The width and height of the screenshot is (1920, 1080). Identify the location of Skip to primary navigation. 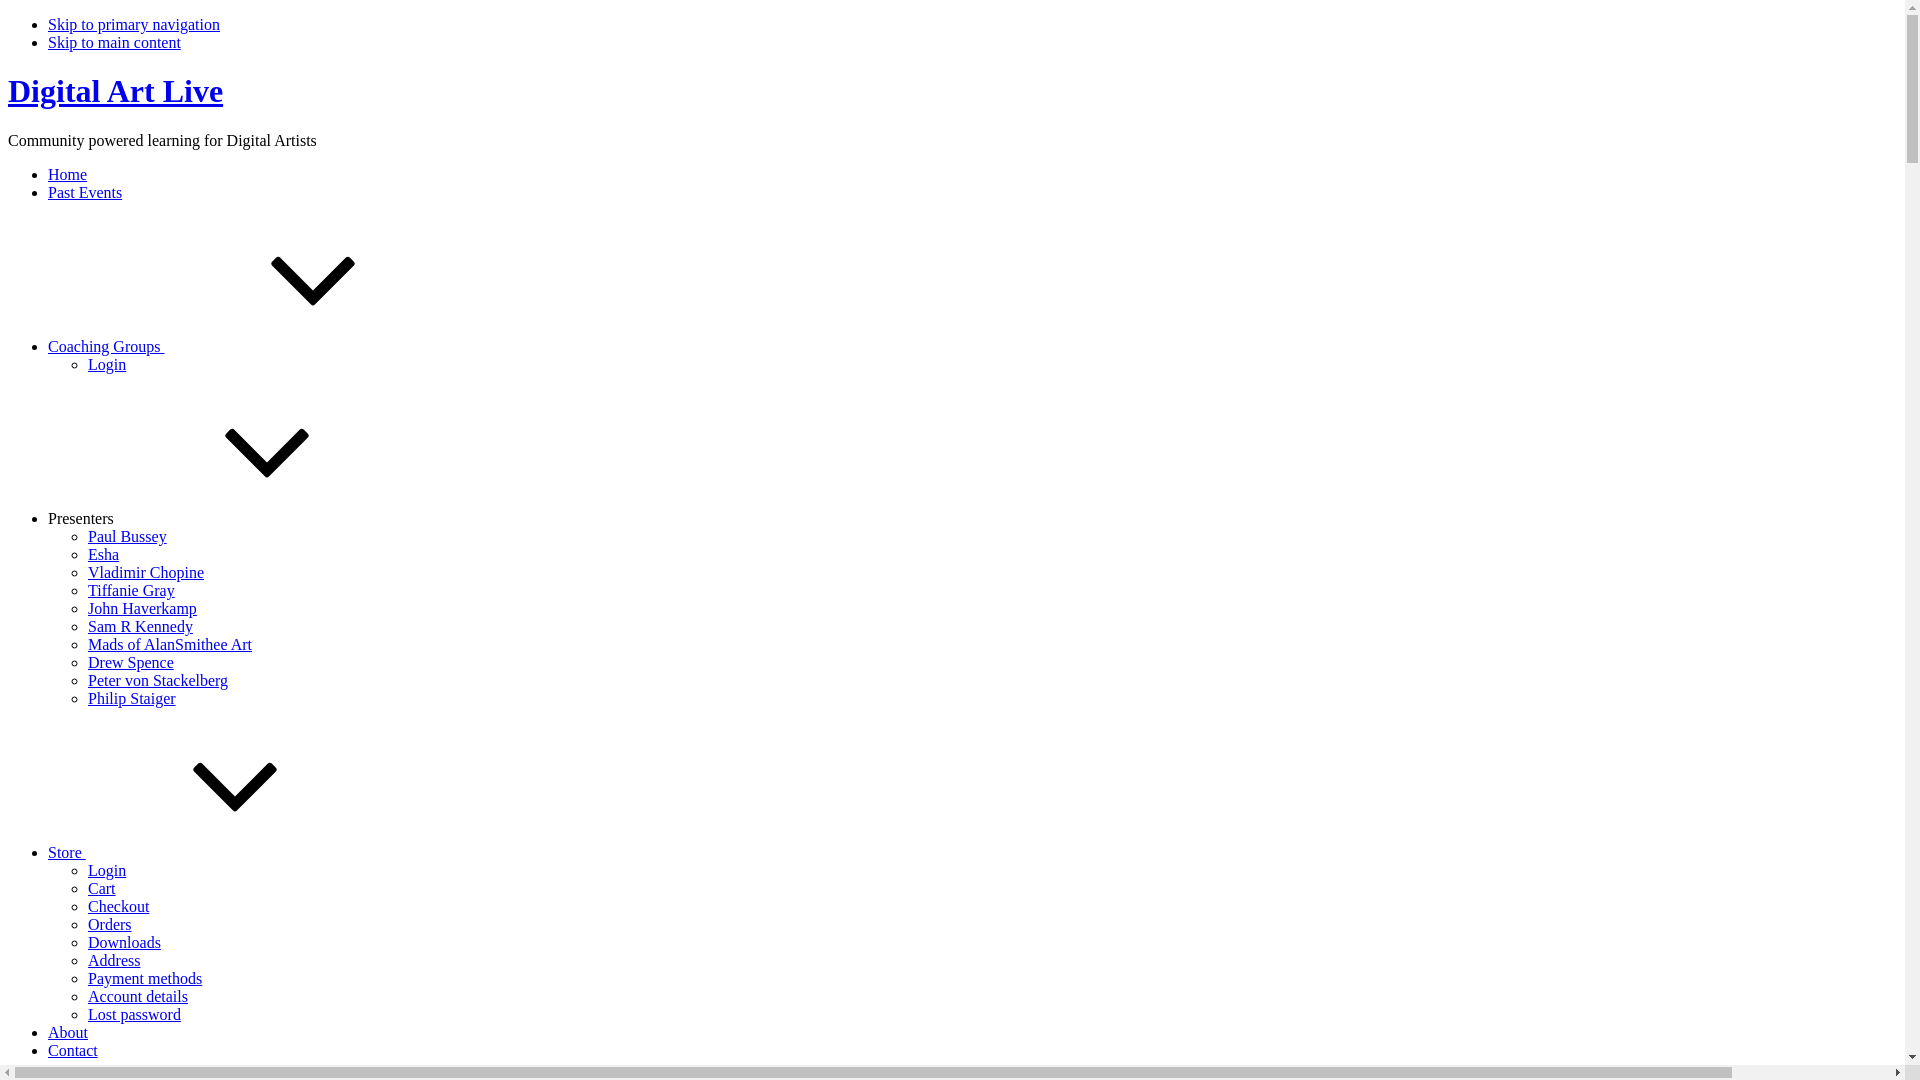
(134, 24).